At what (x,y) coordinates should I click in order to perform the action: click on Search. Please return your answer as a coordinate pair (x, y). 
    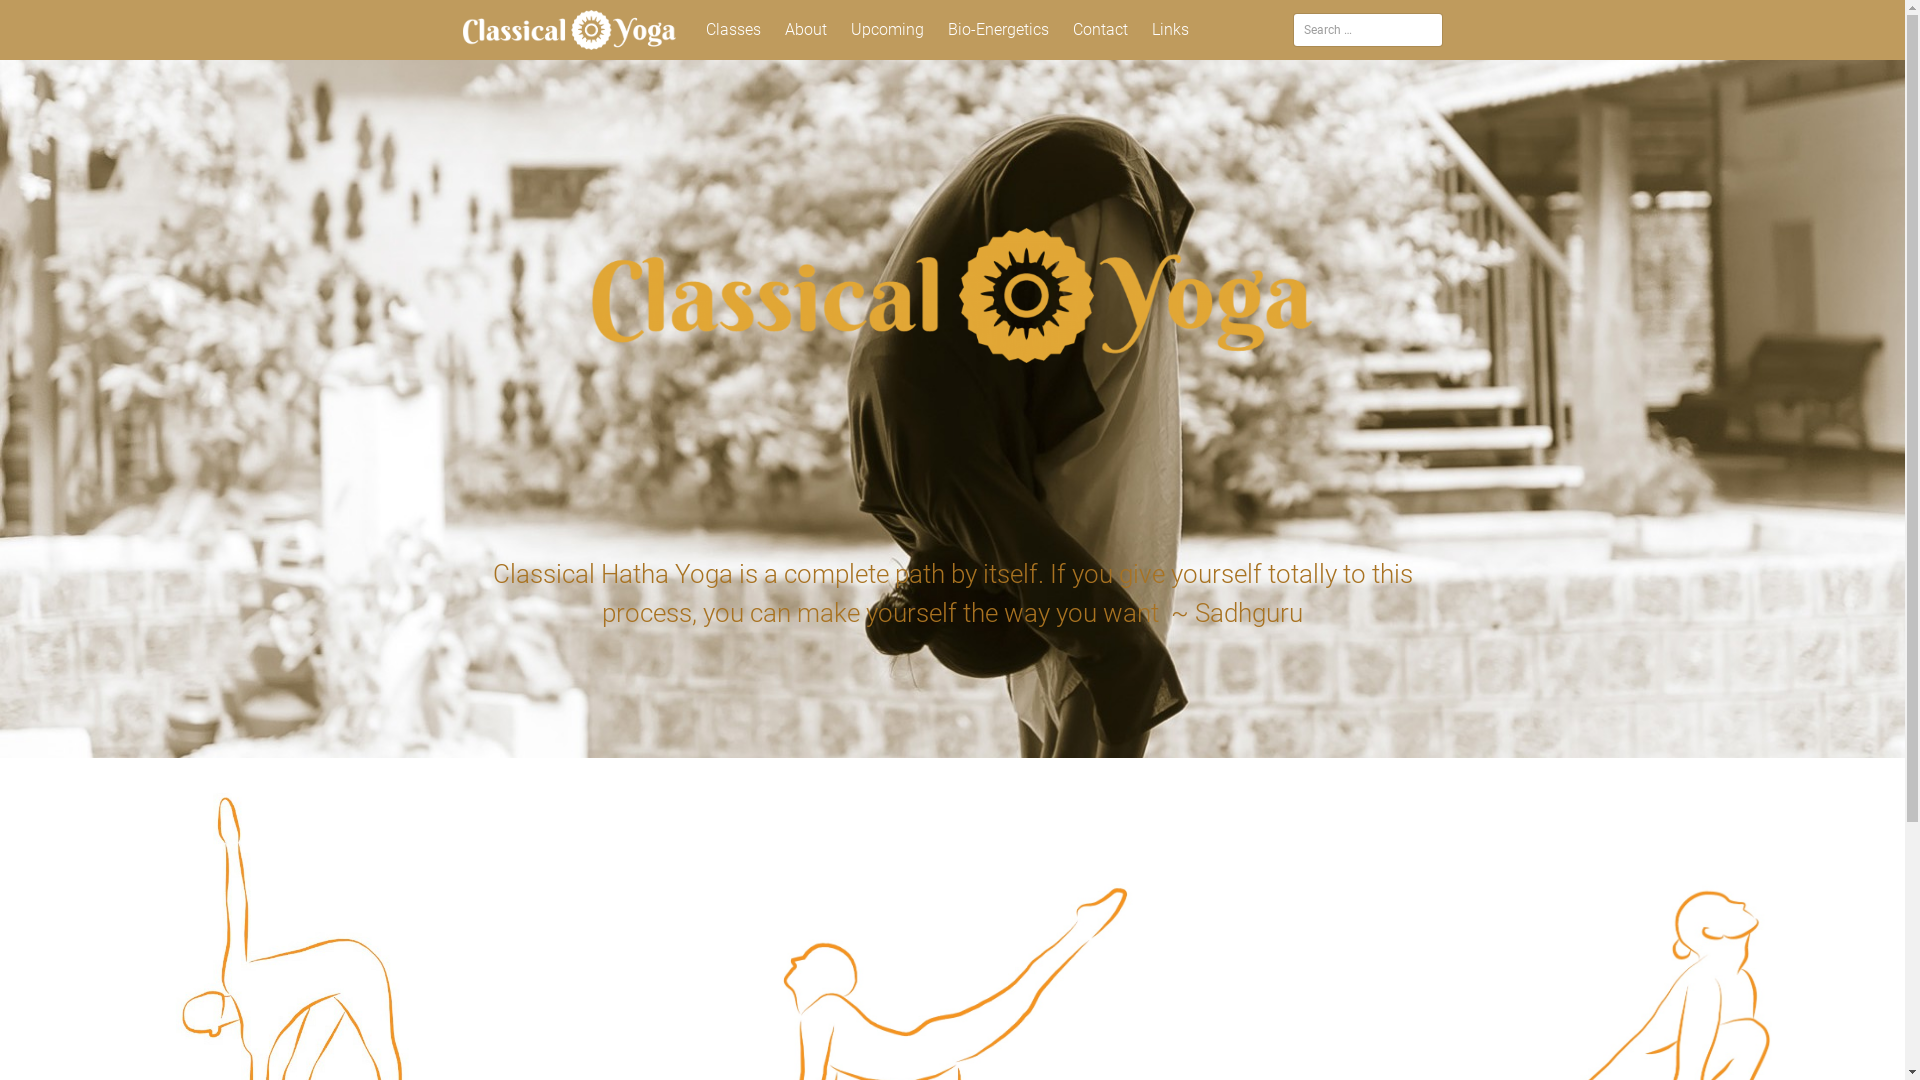
    Looking at the image, I should click on (47, 21).